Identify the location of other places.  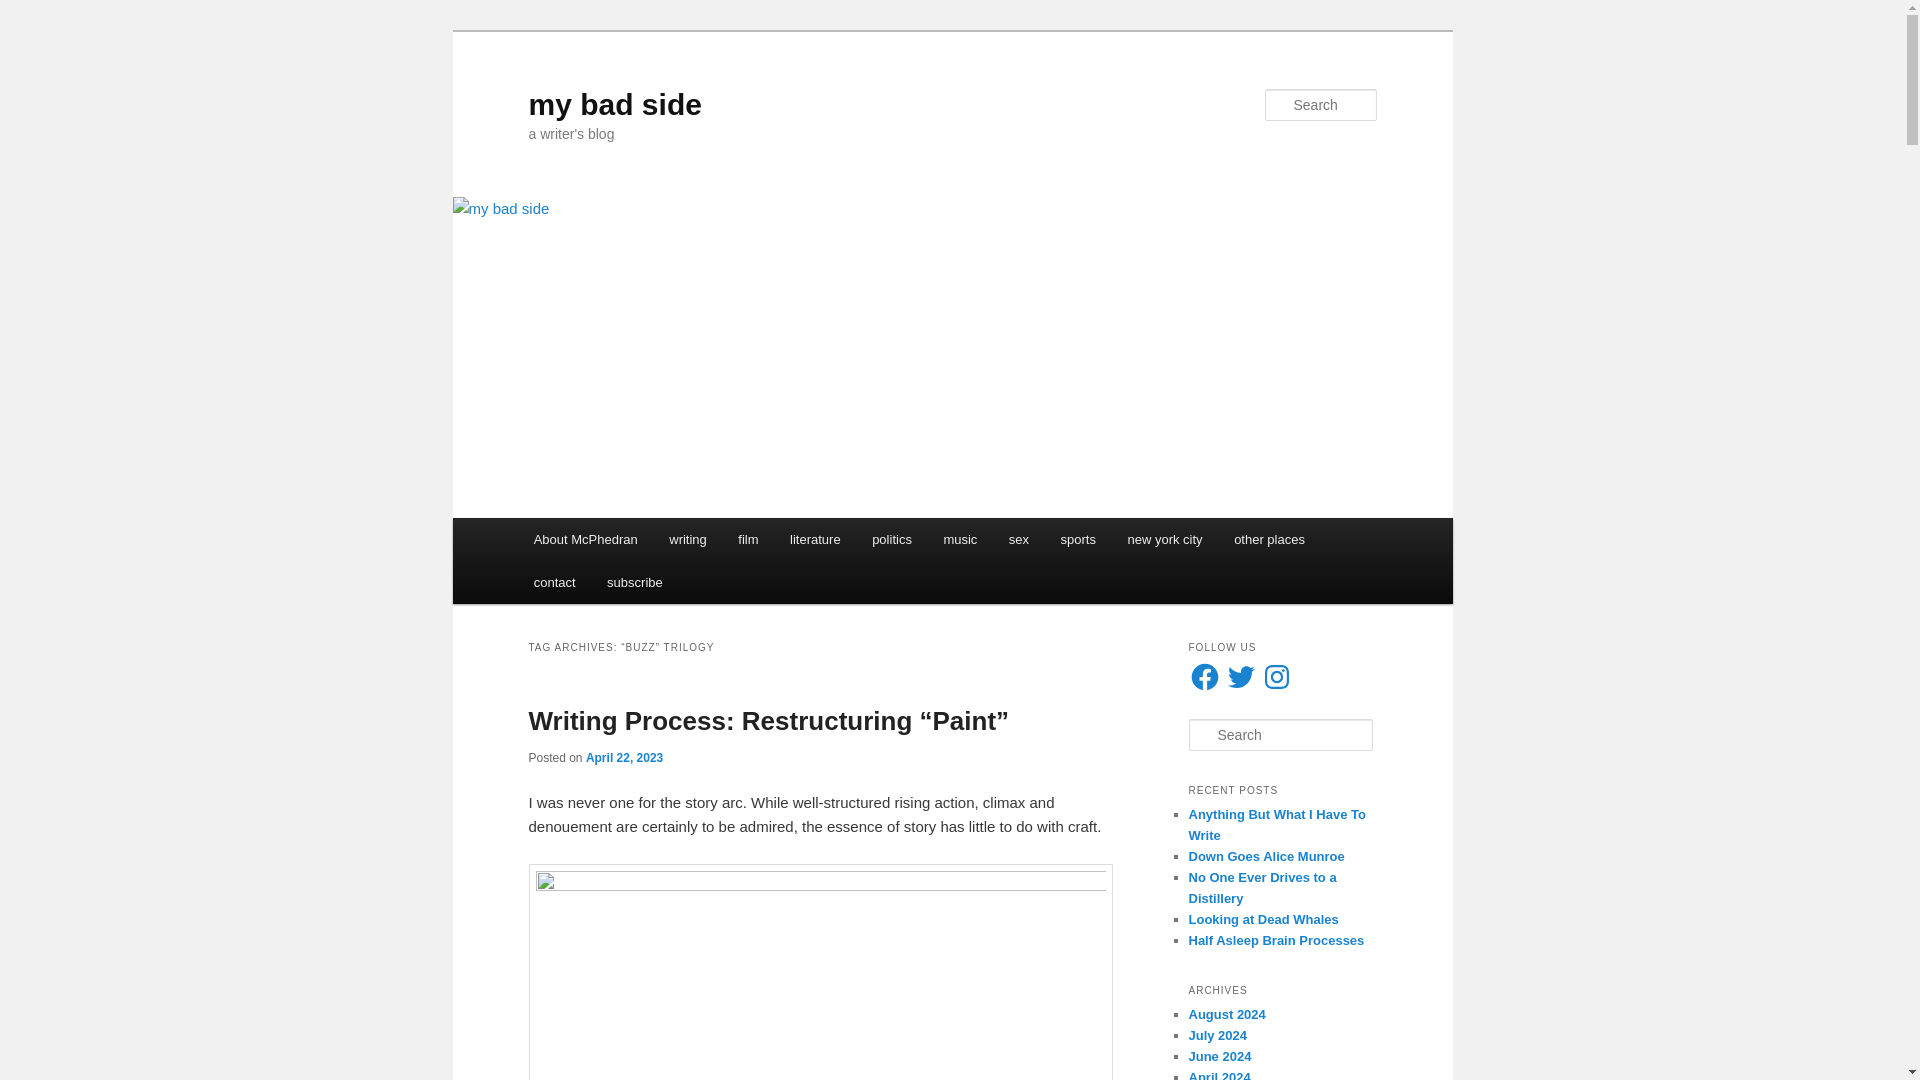
(1268, 539).